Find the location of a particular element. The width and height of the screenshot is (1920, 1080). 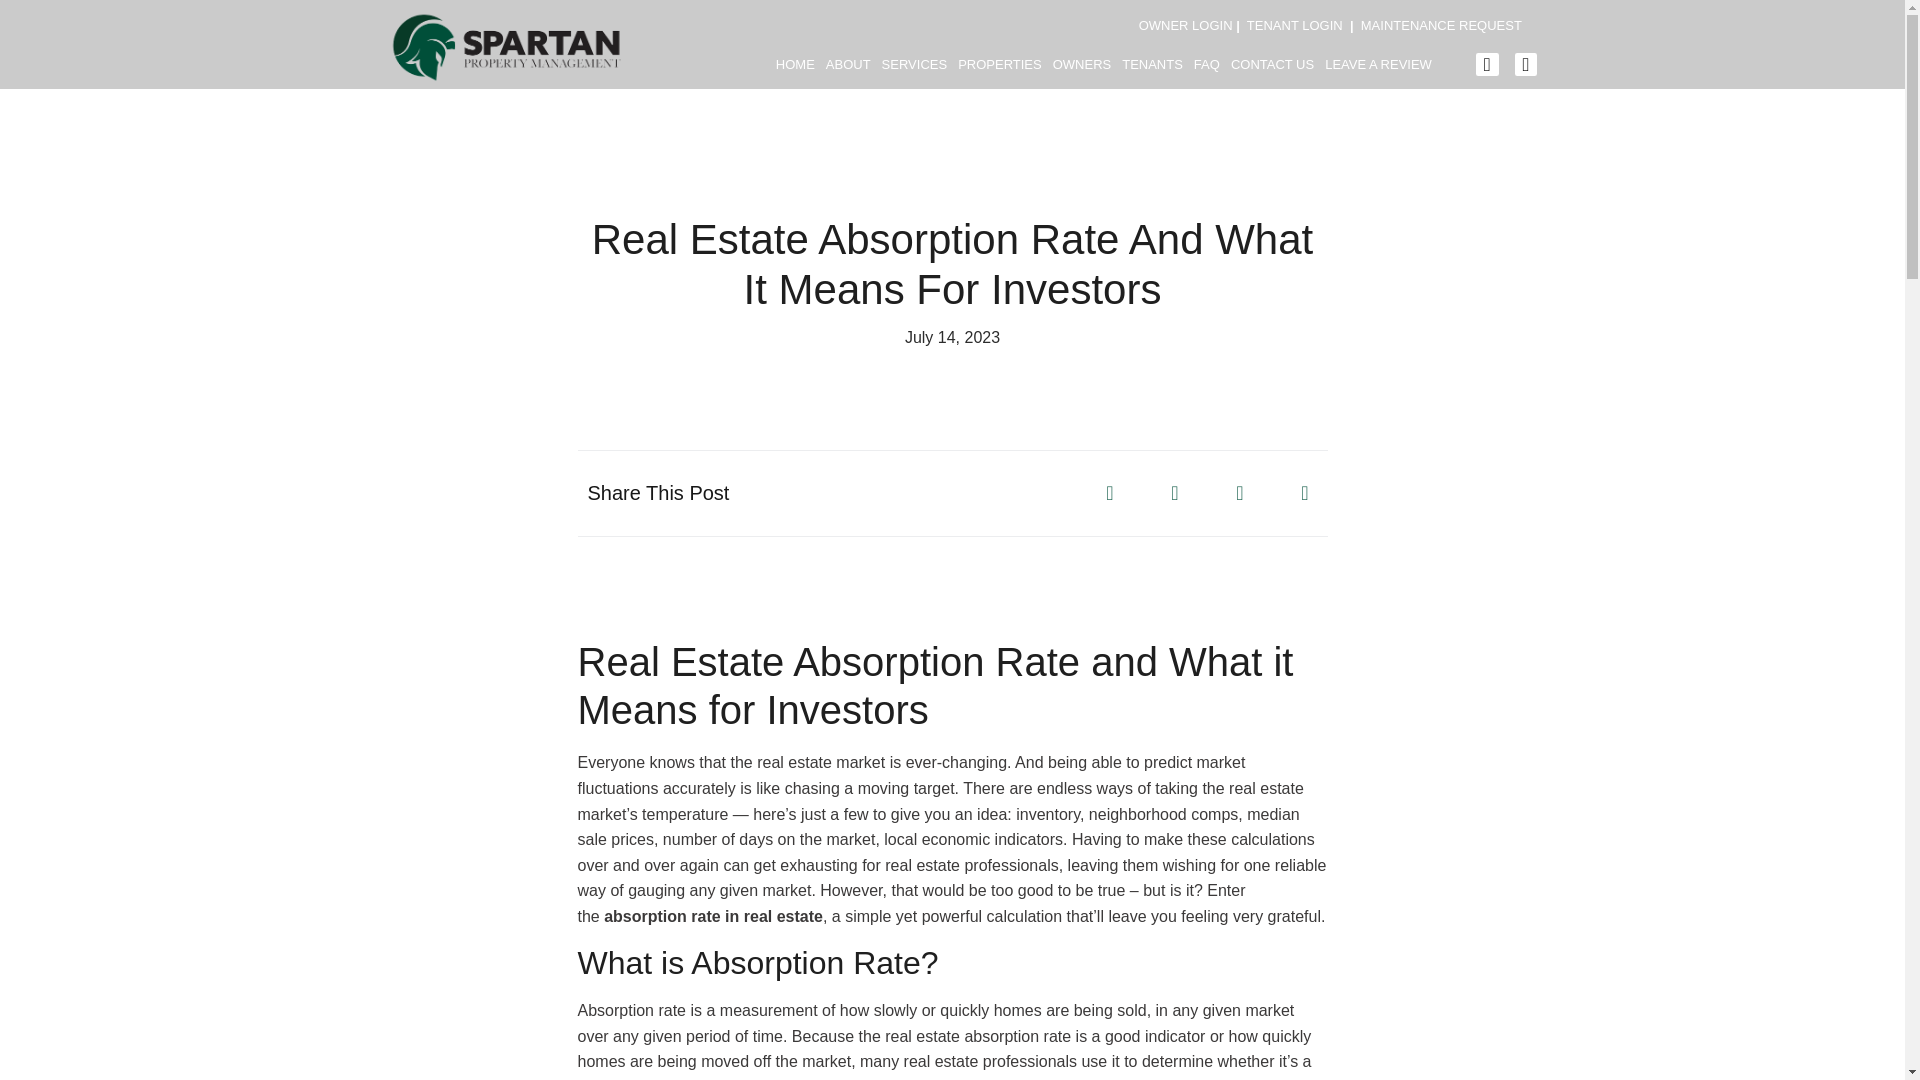

LEAVE A REVIEW is located at coordinates (1378, 64).